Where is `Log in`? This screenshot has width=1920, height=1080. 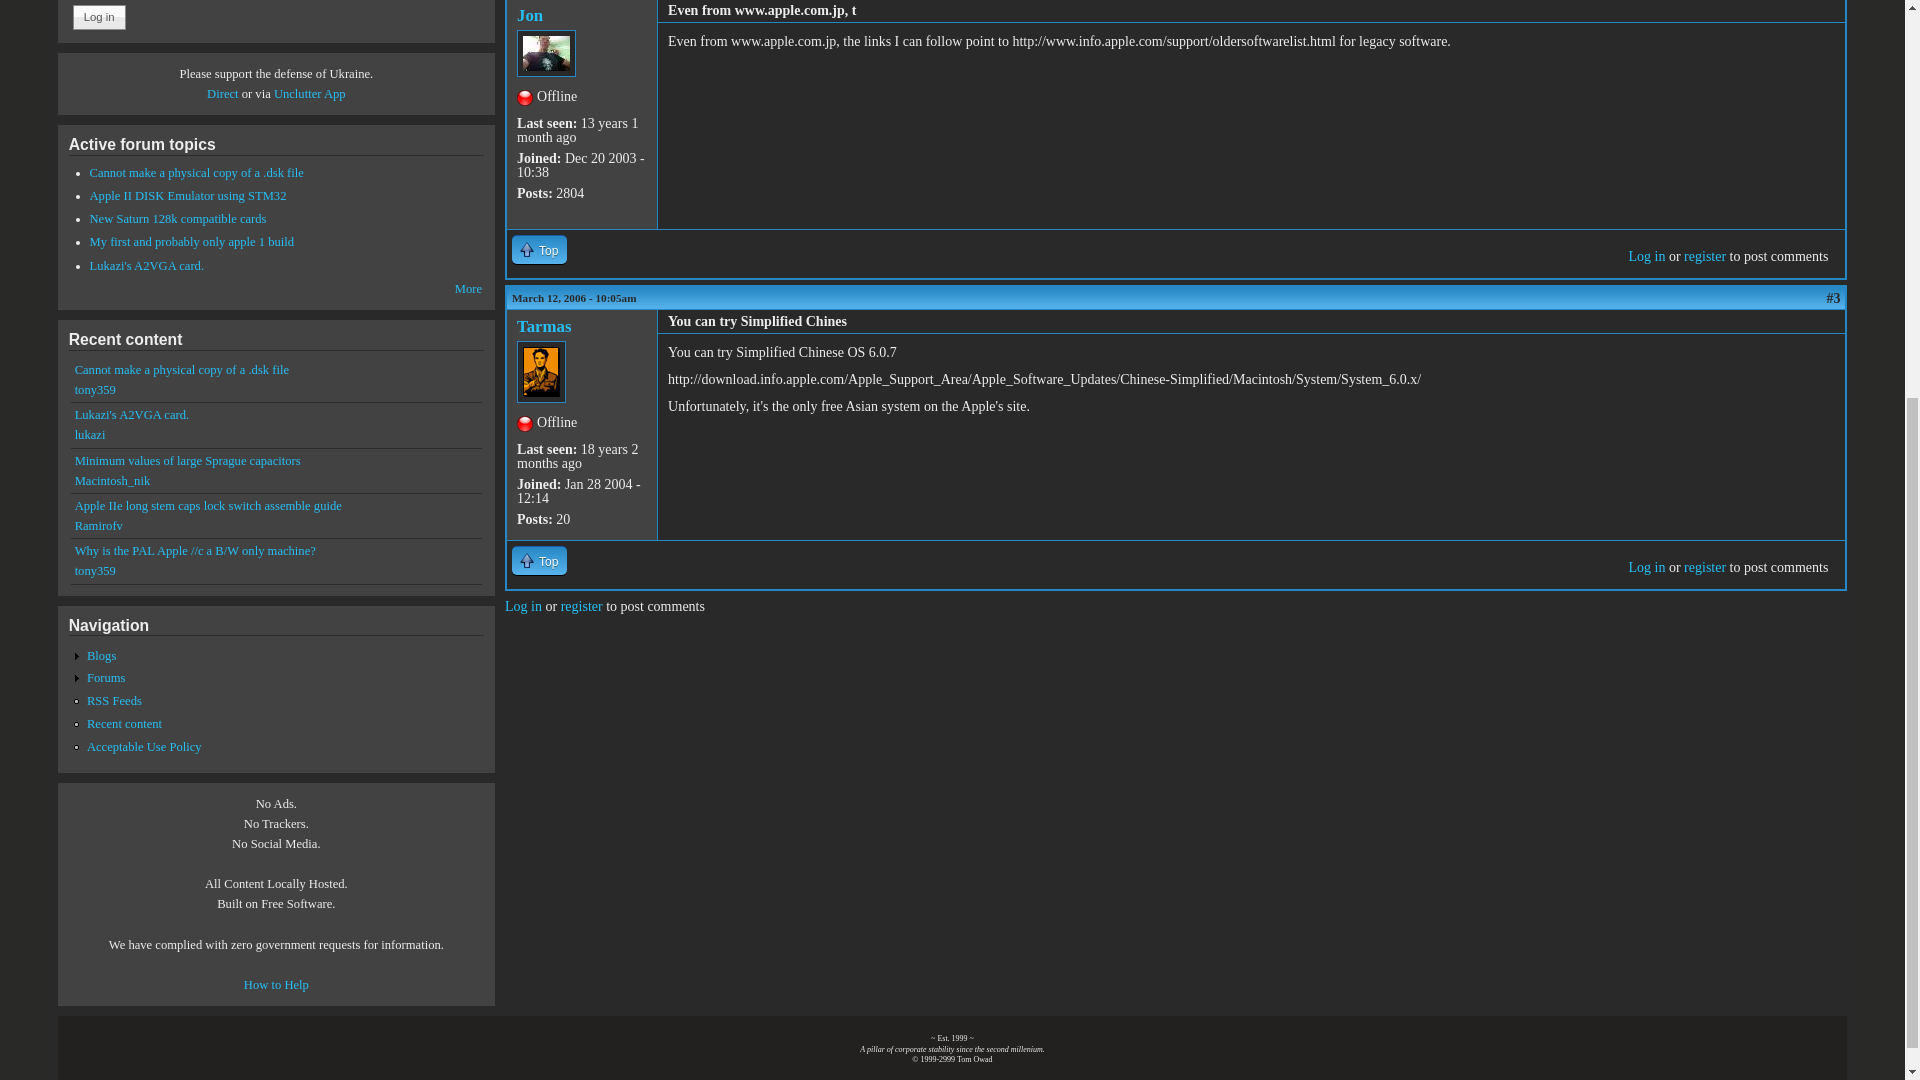 Log in is located at coordinates (1646, 567).